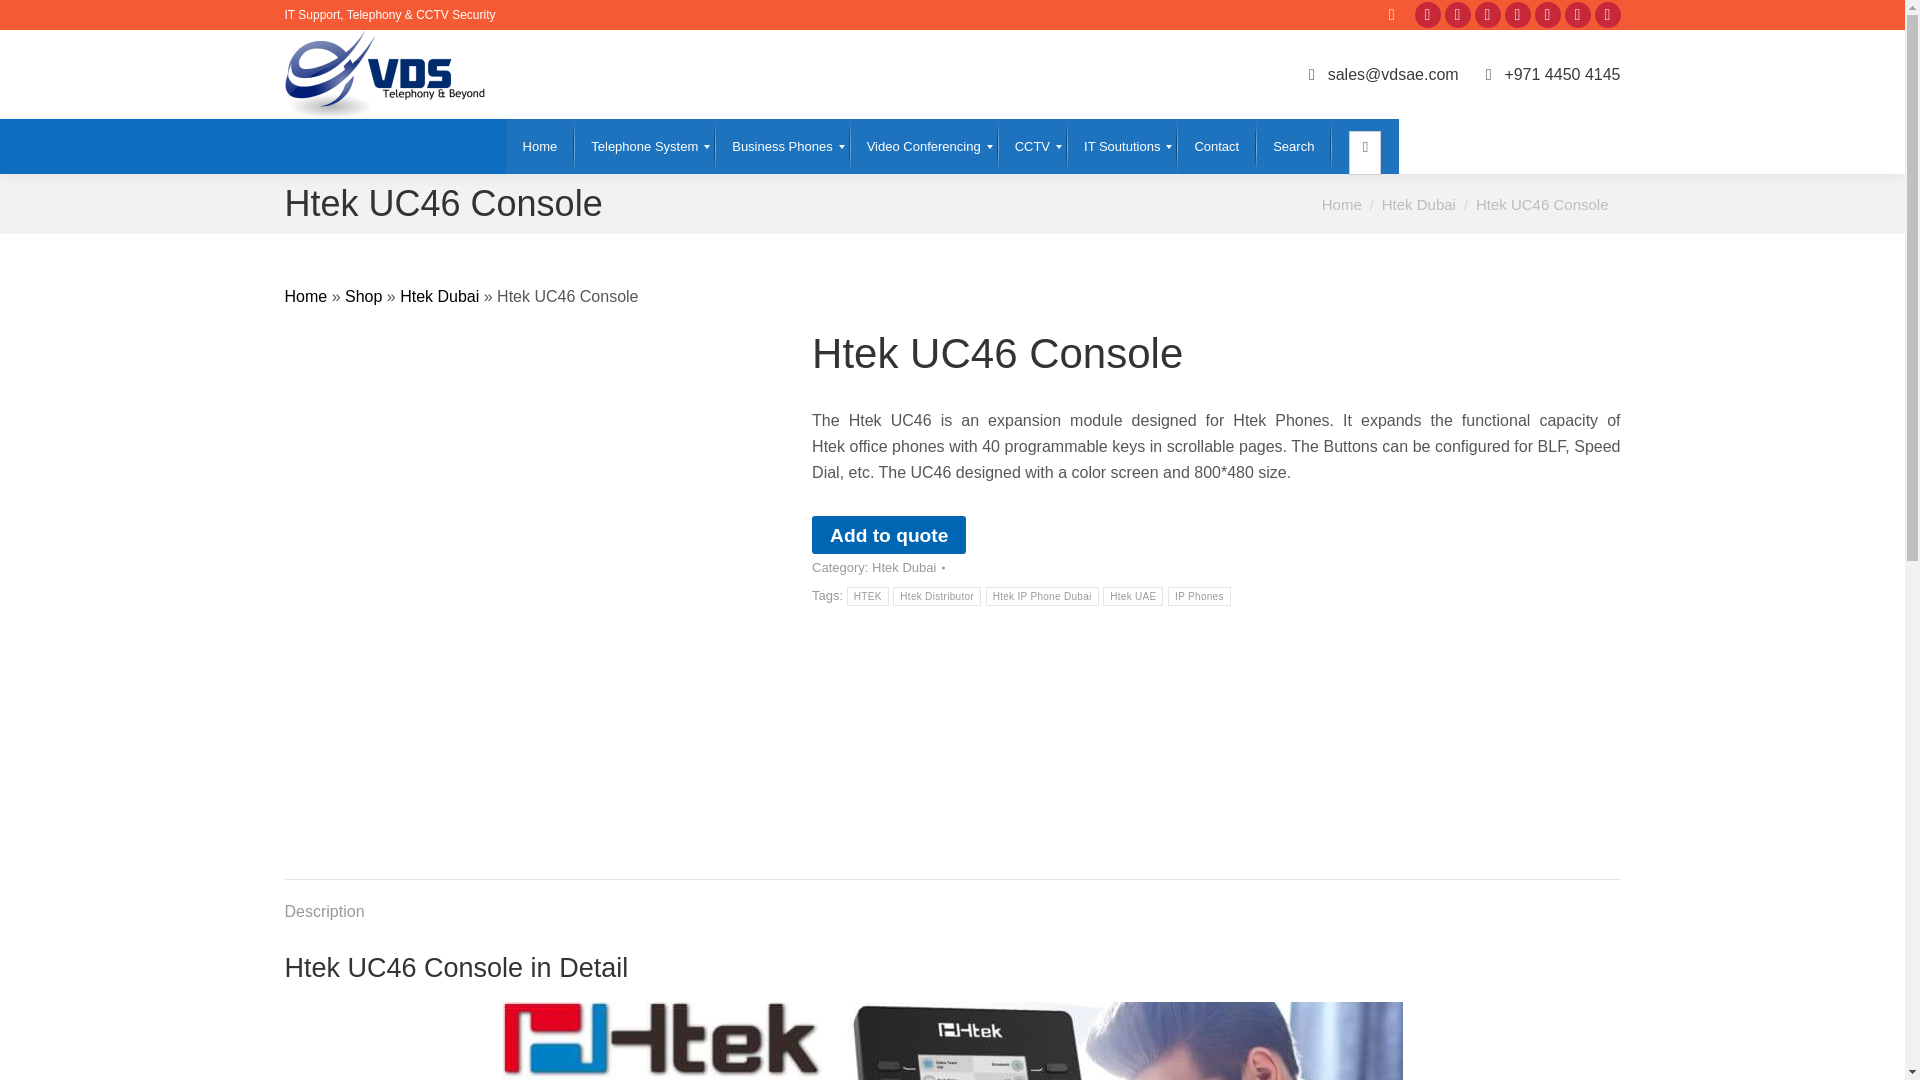 This screenshot has height=1080, width=1920. What do you see at coordinates (1456, 15) in the screenshot?
I see `X page opens in new window` at bounding box center [1456, 15].